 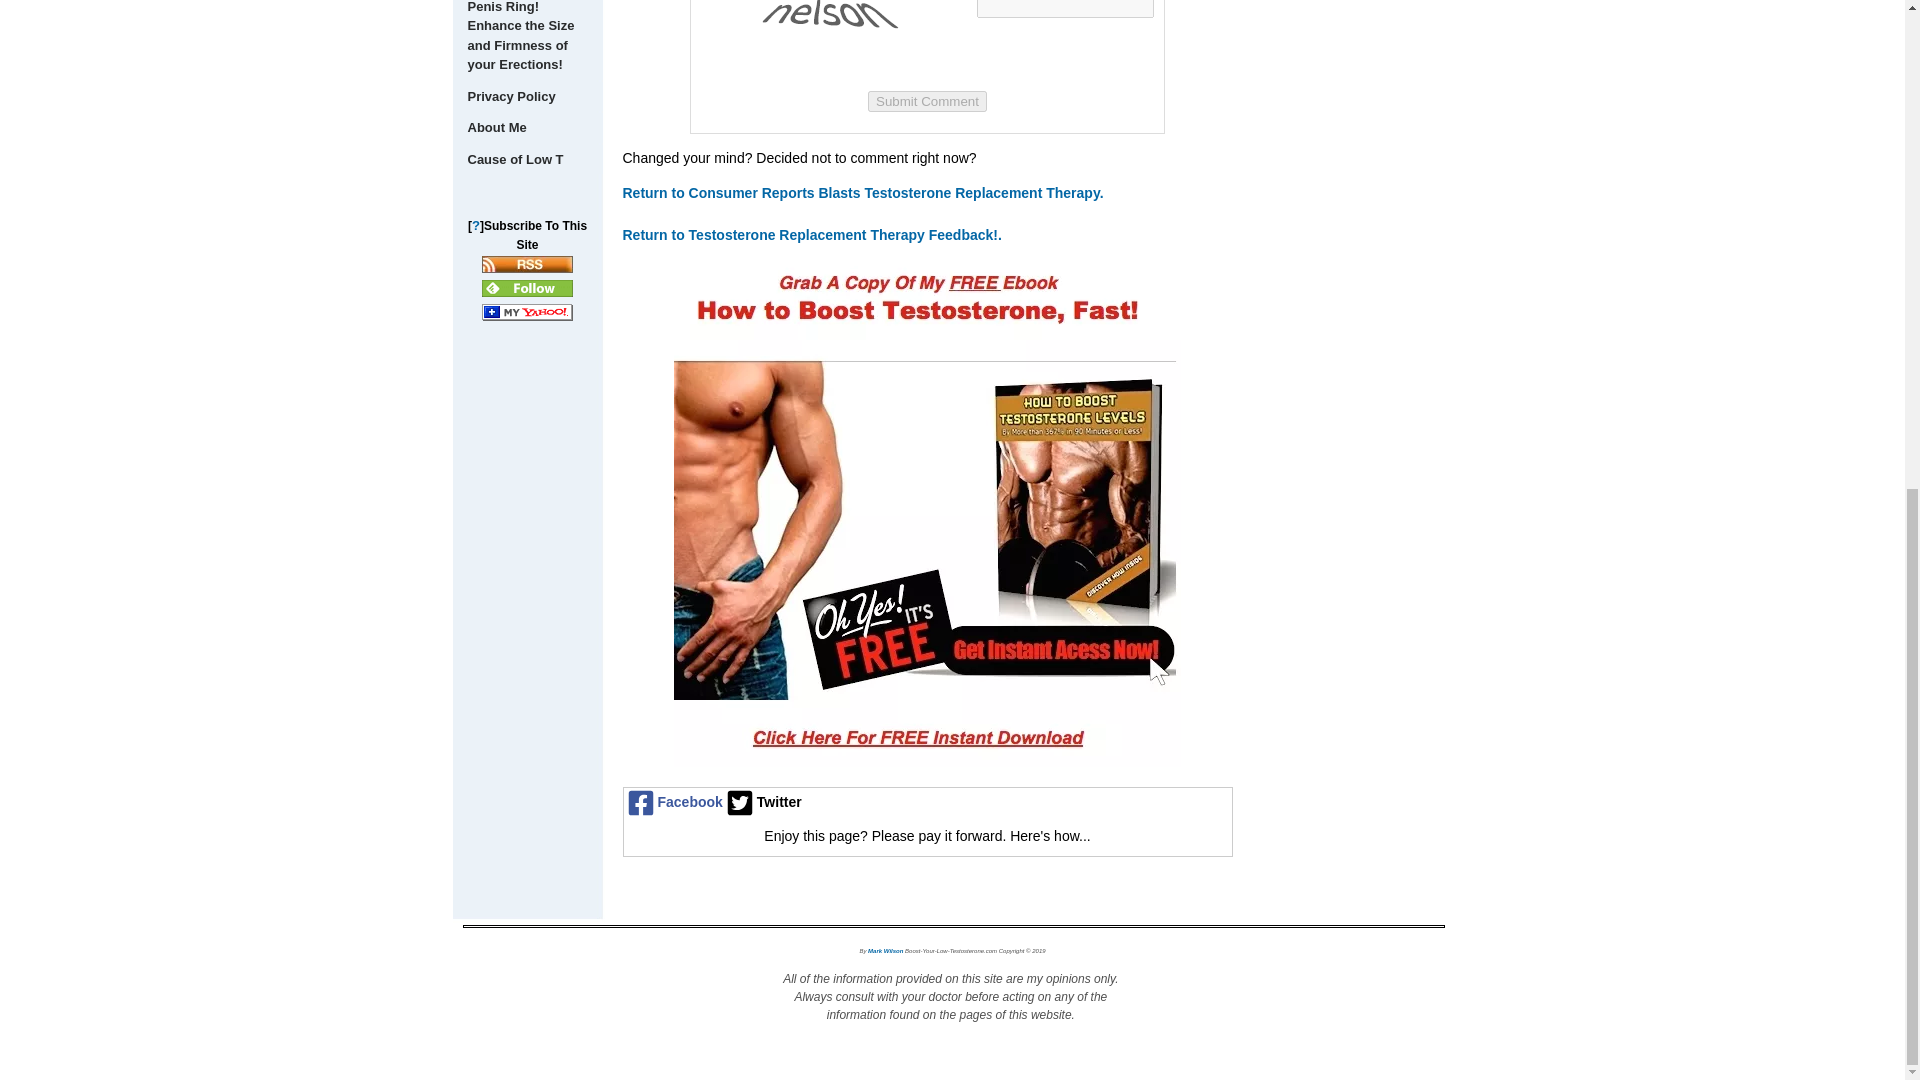 What do you see at coordinates (526, 128) in the screenshot?
I see `About Me` at bounding box center [526, 128].